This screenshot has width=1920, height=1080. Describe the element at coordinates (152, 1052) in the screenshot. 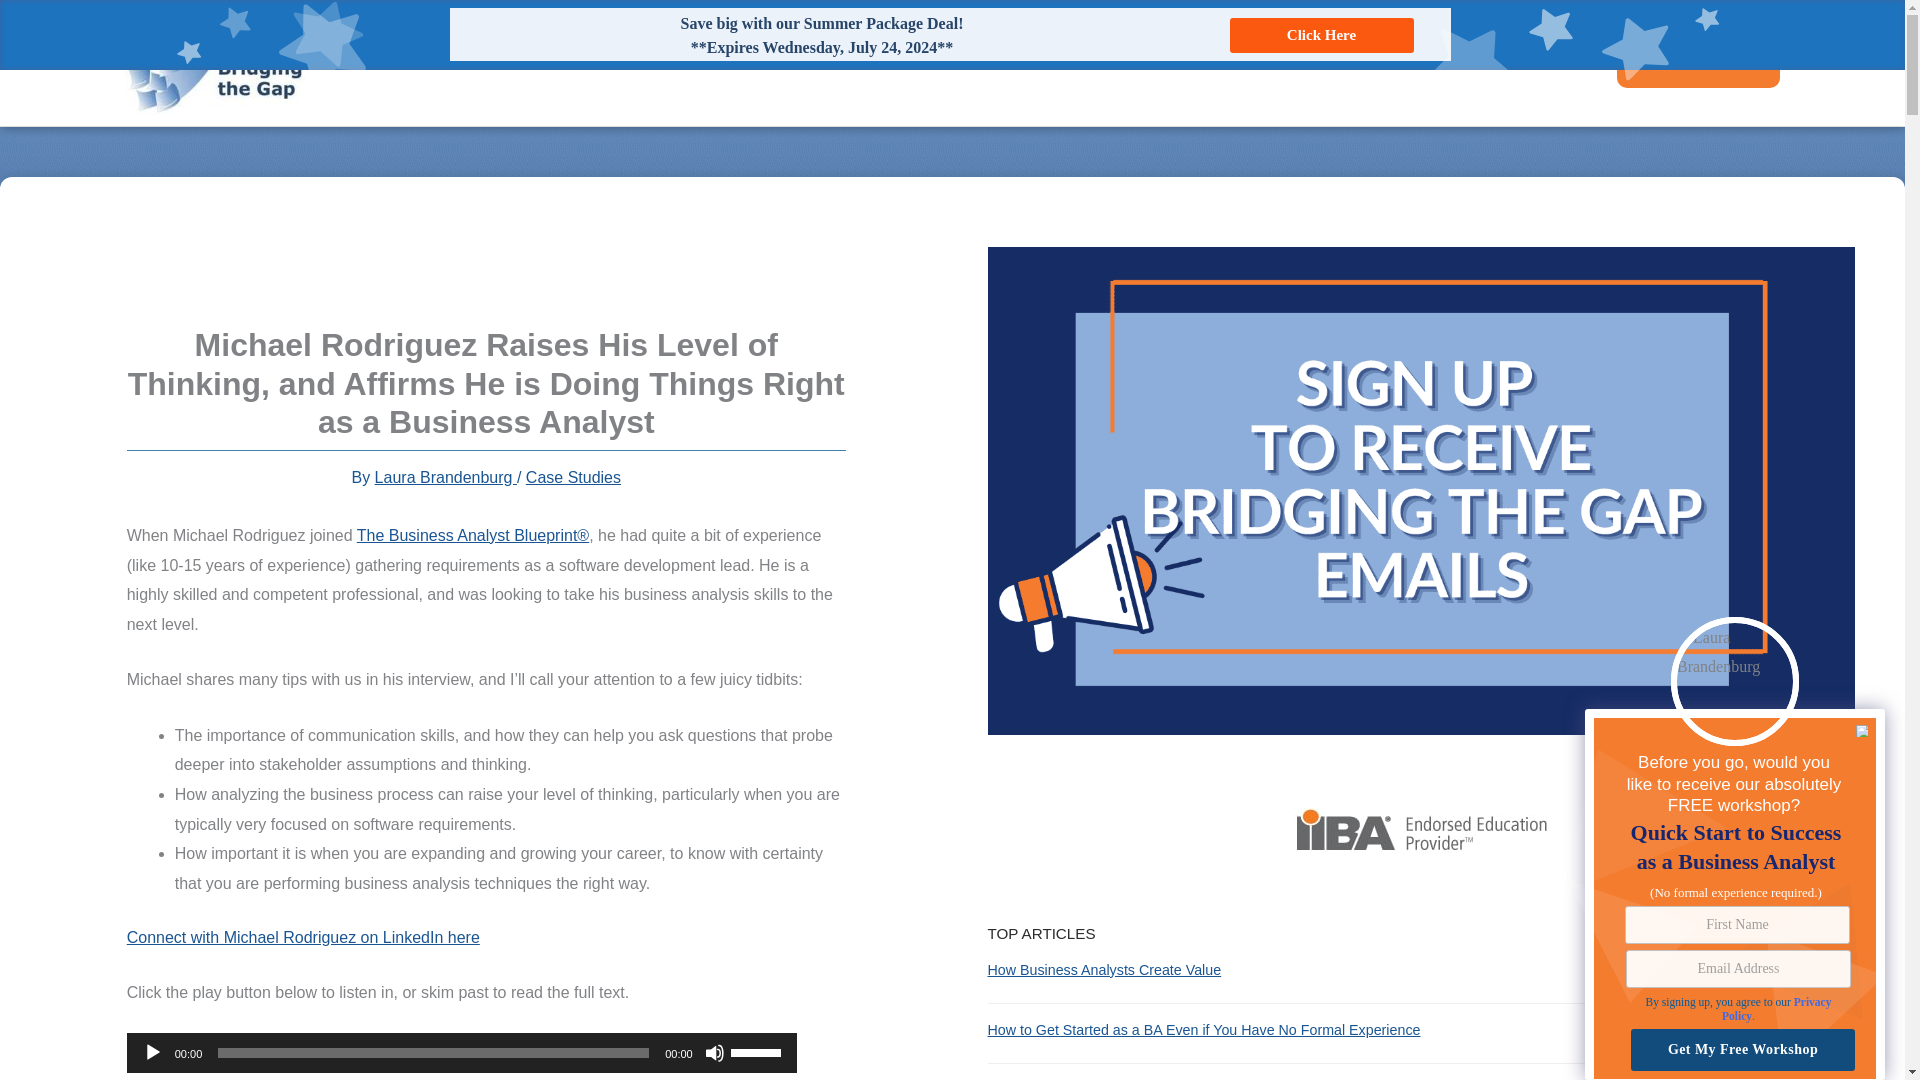

I see `Play` at that location.